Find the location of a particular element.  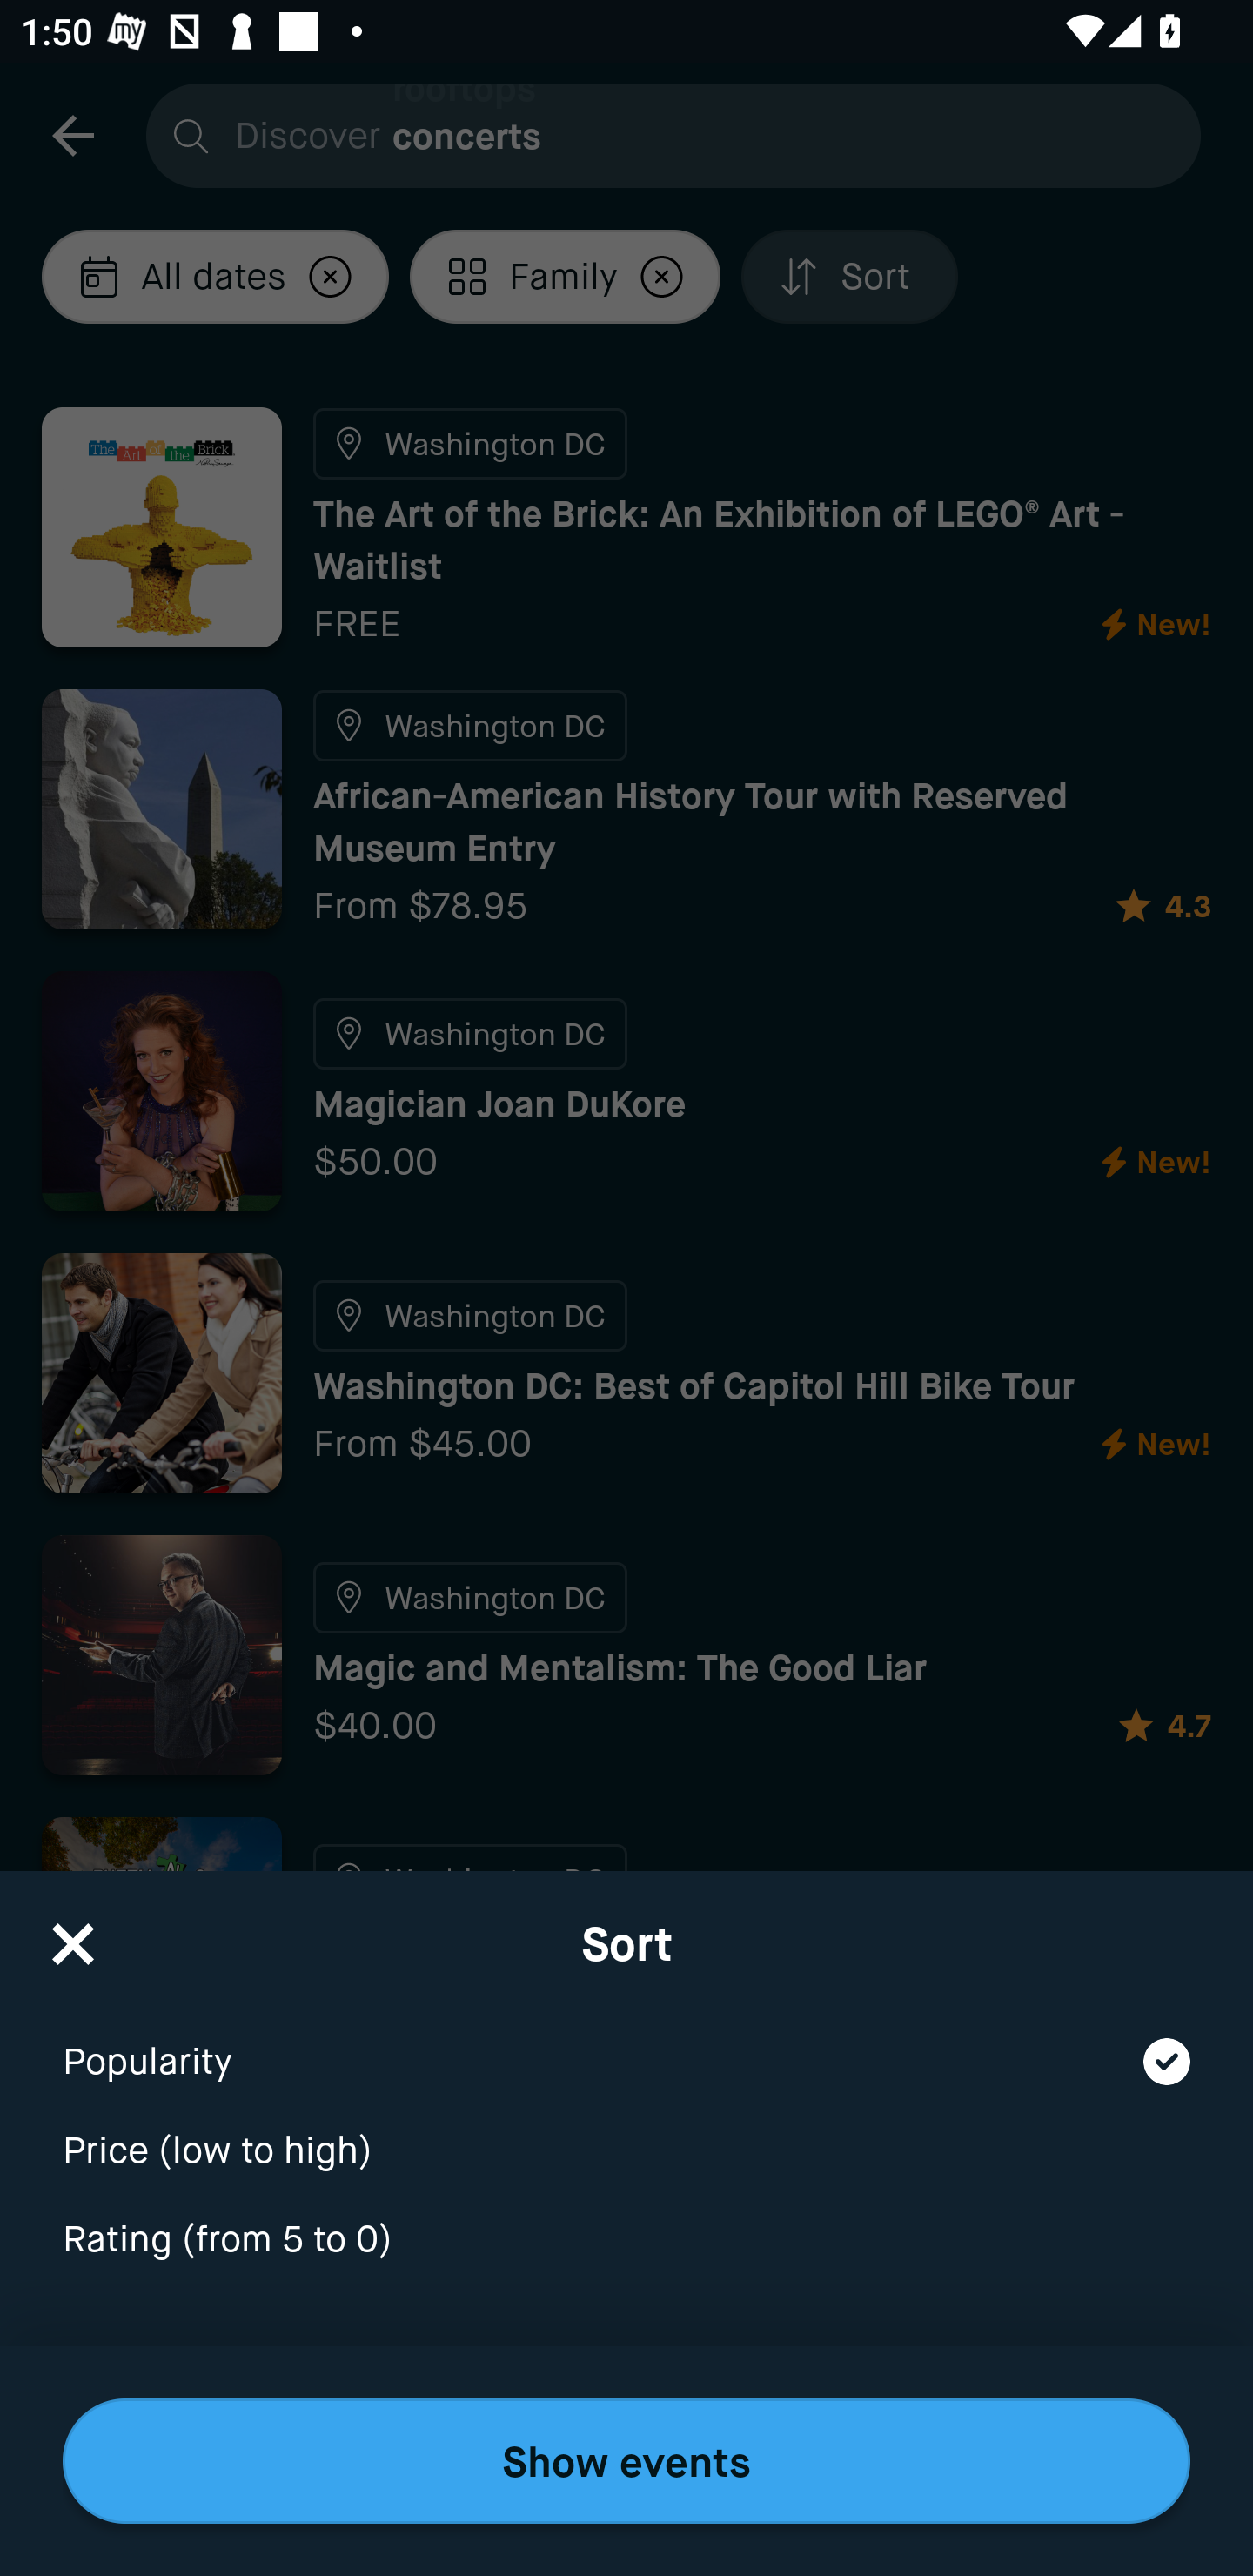

CloseButton is located at coordinates (73, 1934).